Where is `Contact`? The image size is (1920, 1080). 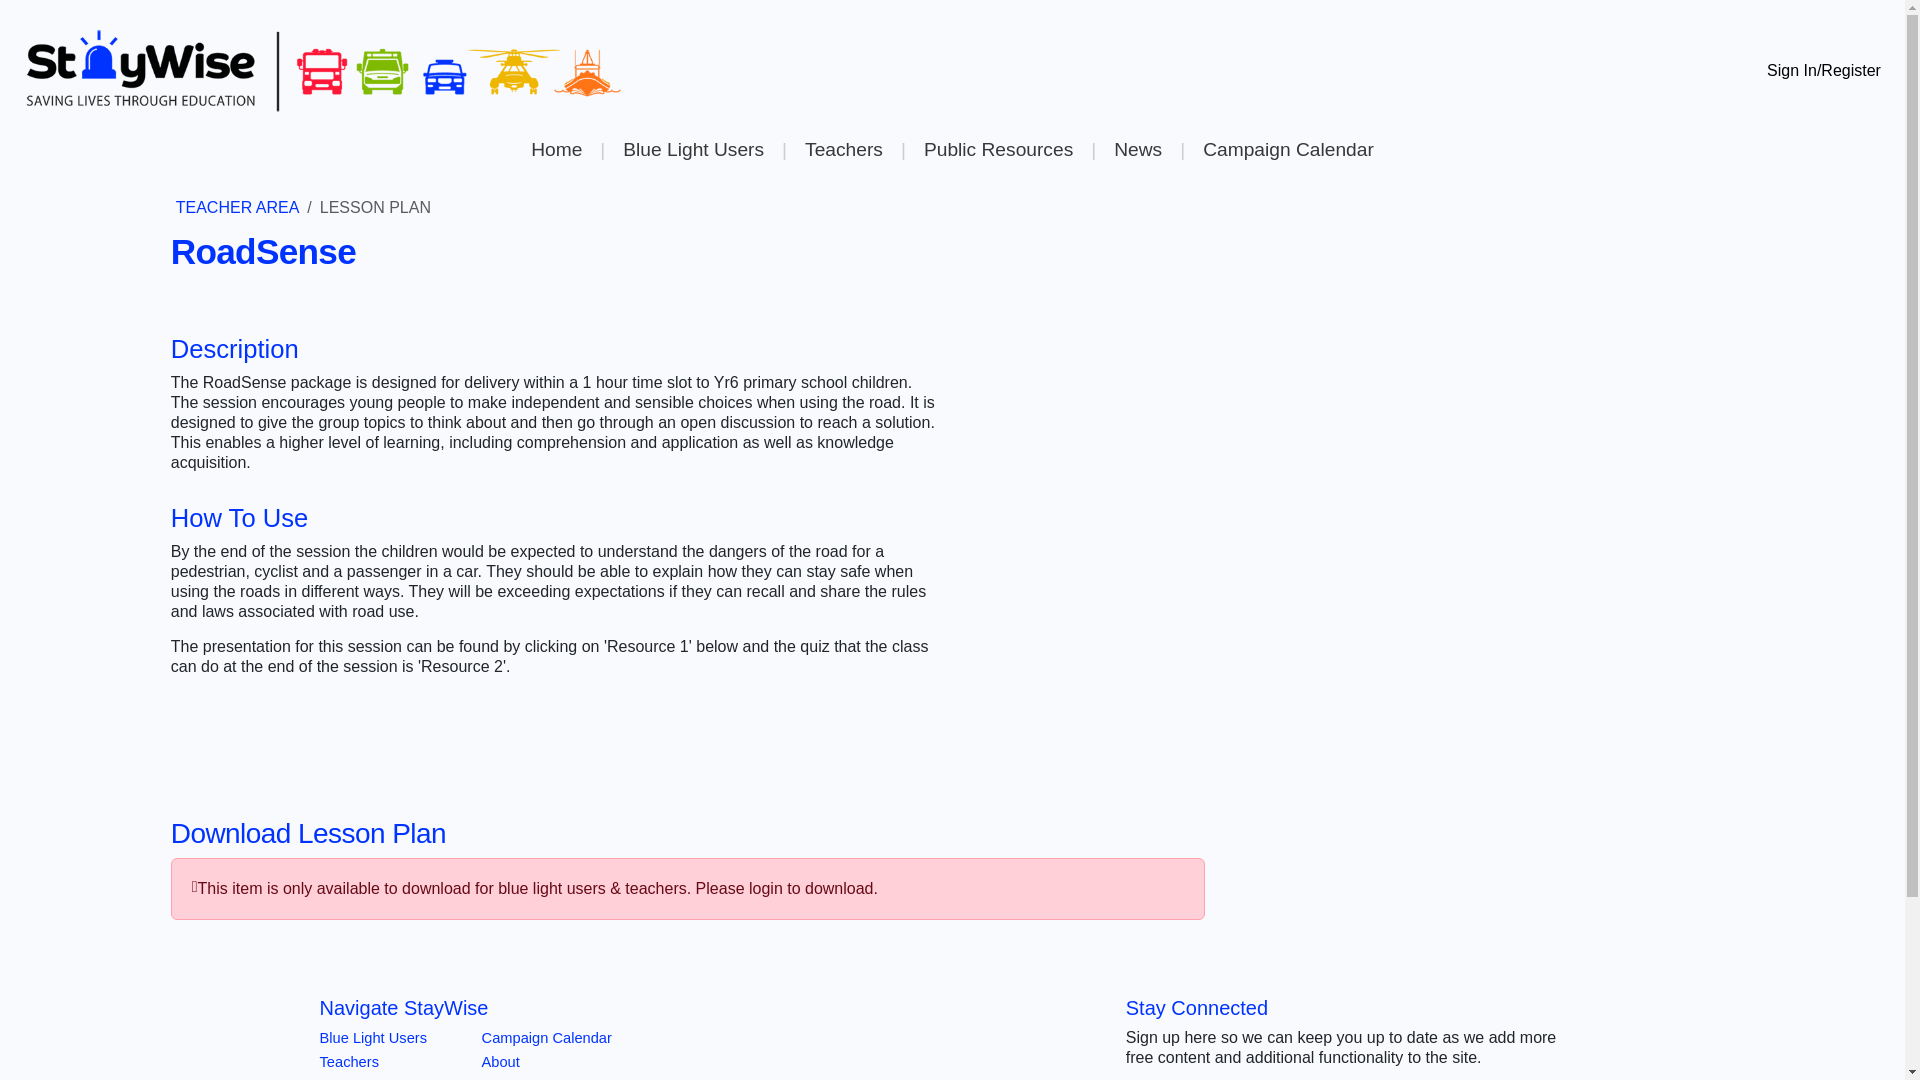 Contact is located at coordinates (507, 1078).